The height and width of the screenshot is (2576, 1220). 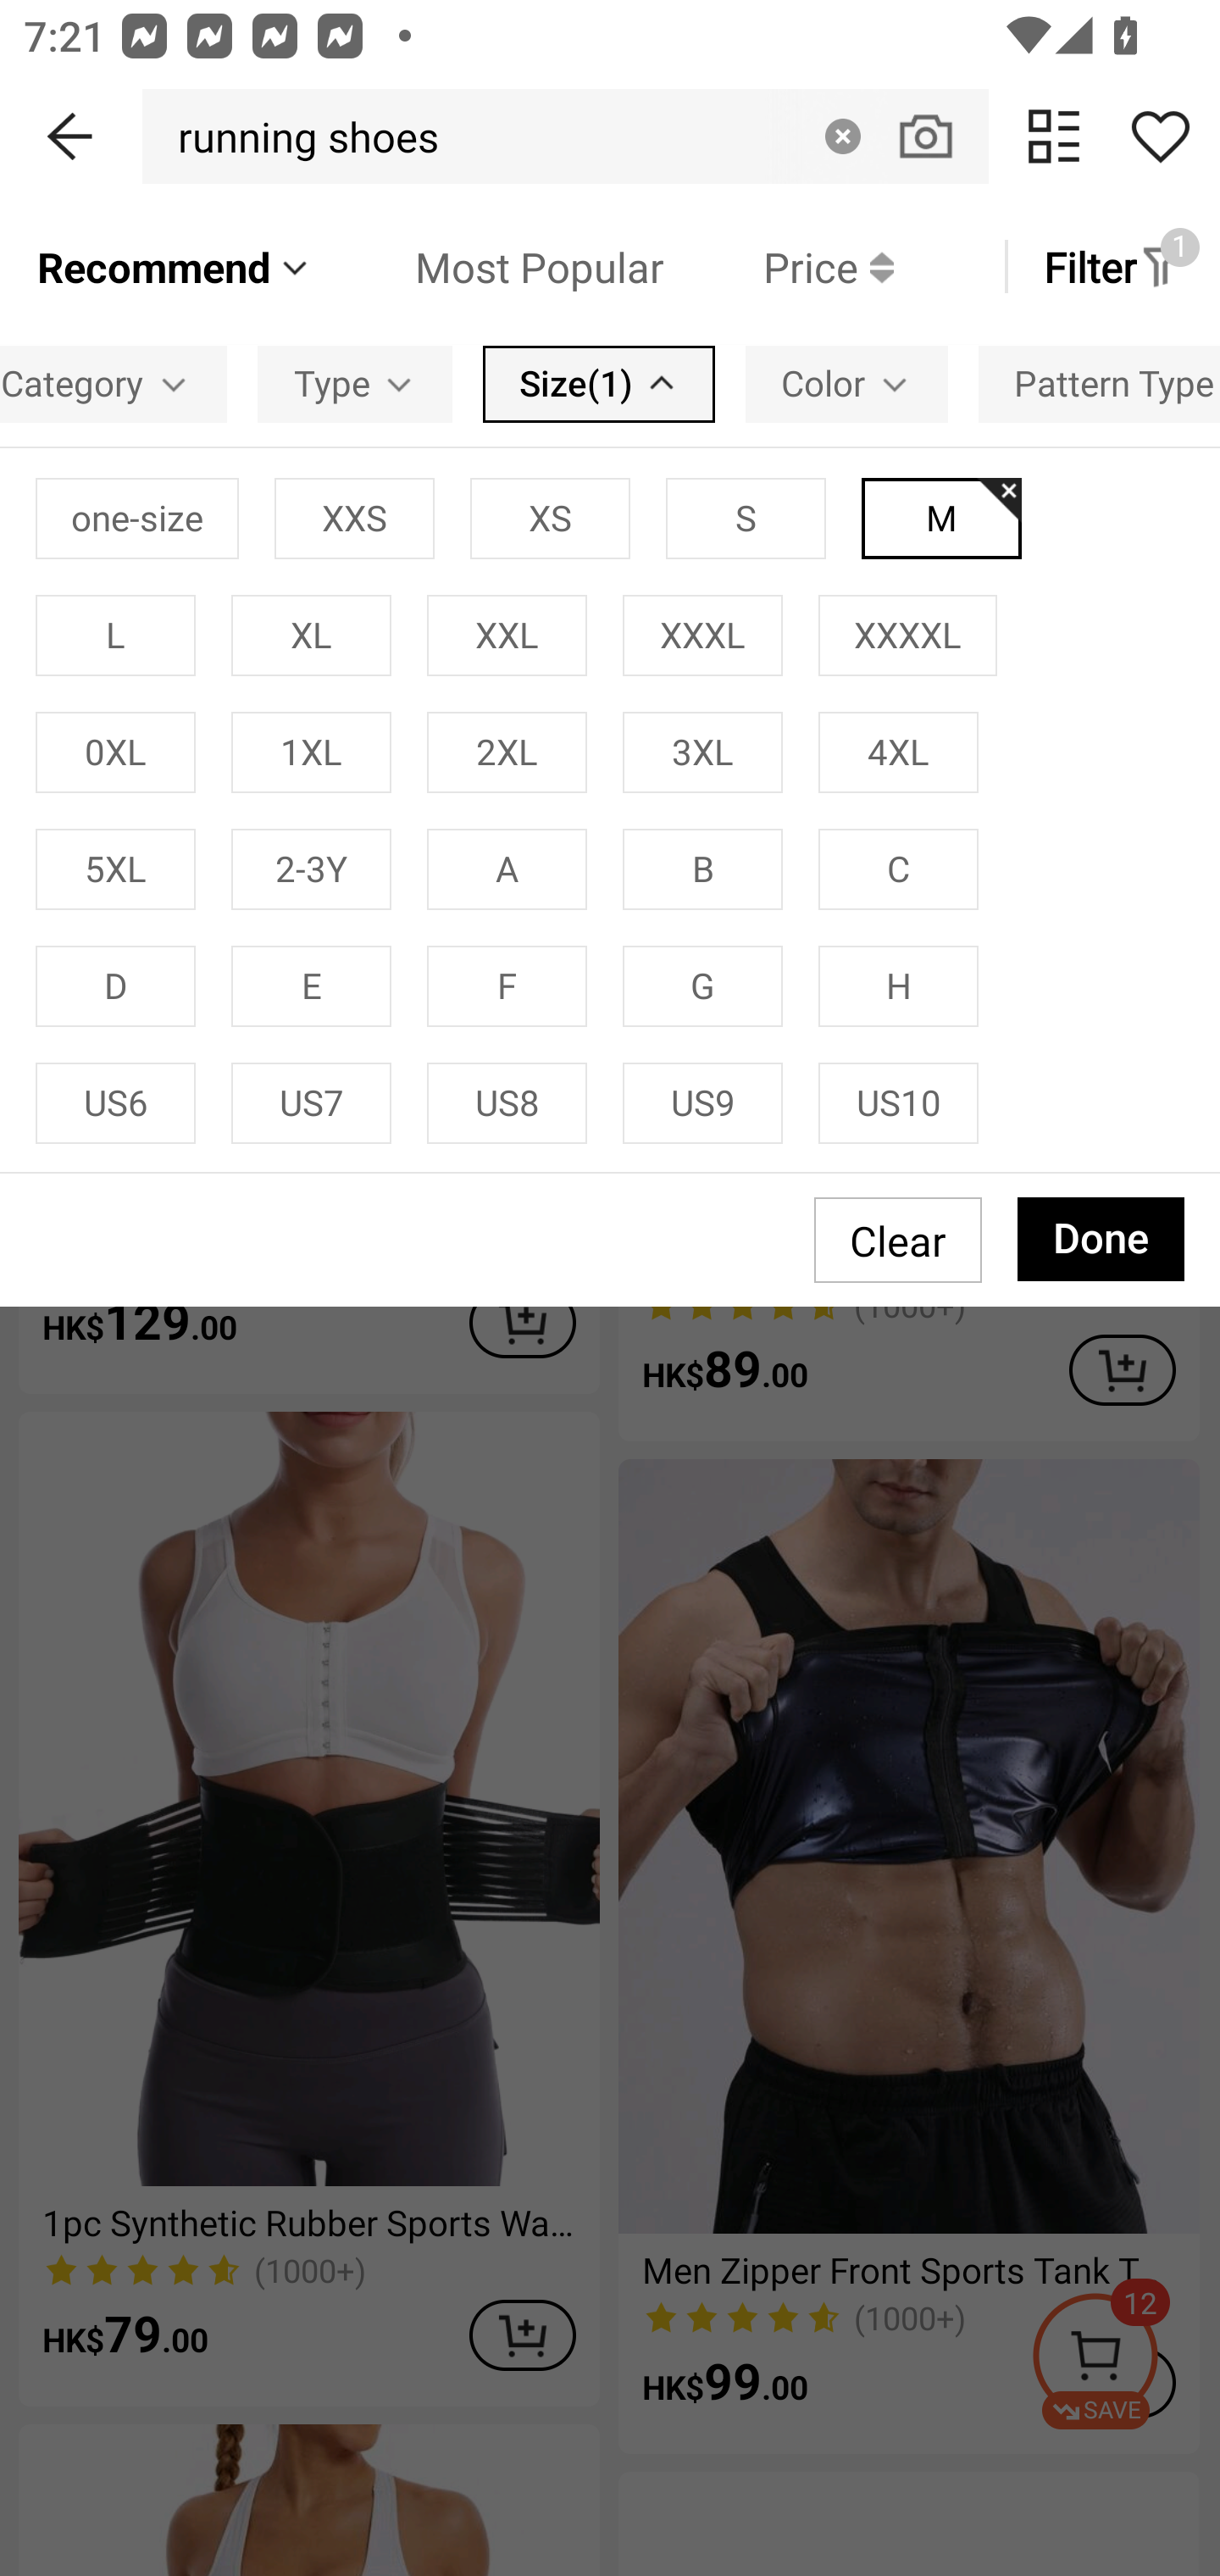 I want to click on Filter 1, so click(x=1112, y=266).